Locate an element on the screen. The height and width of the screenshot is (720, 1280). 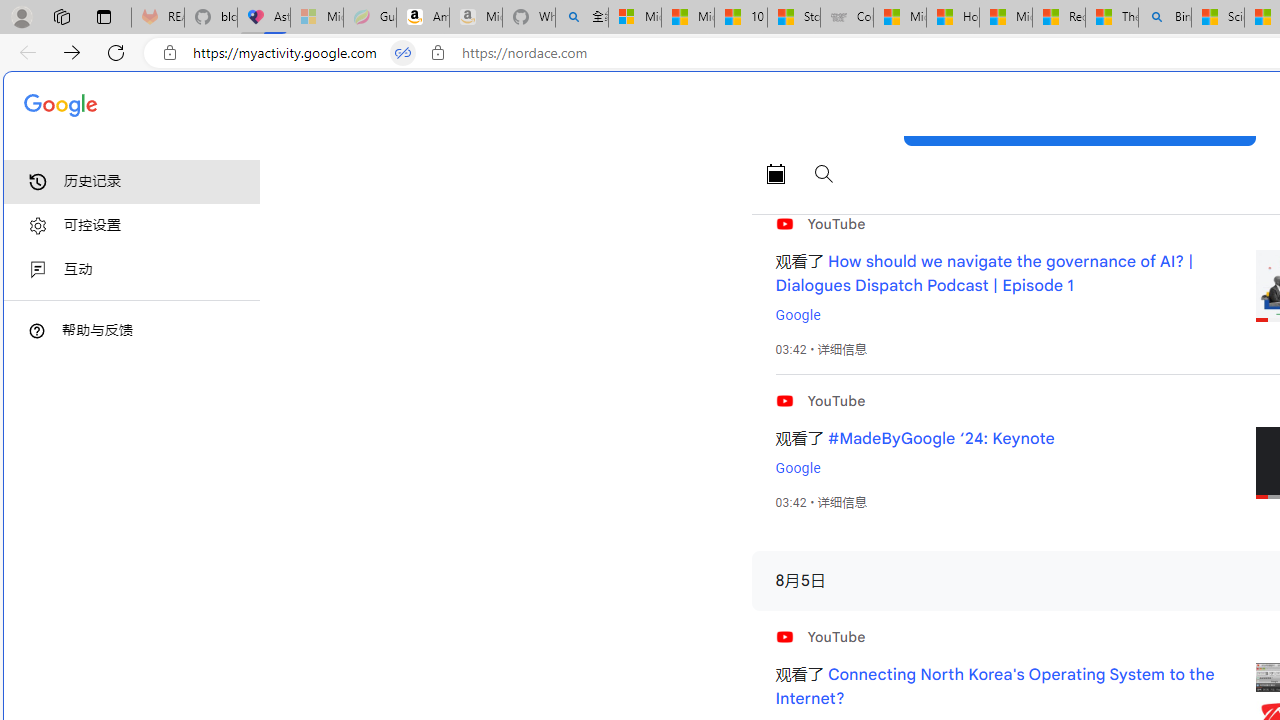
Microsoft account | Privacy is located at coordinates (634, 18).